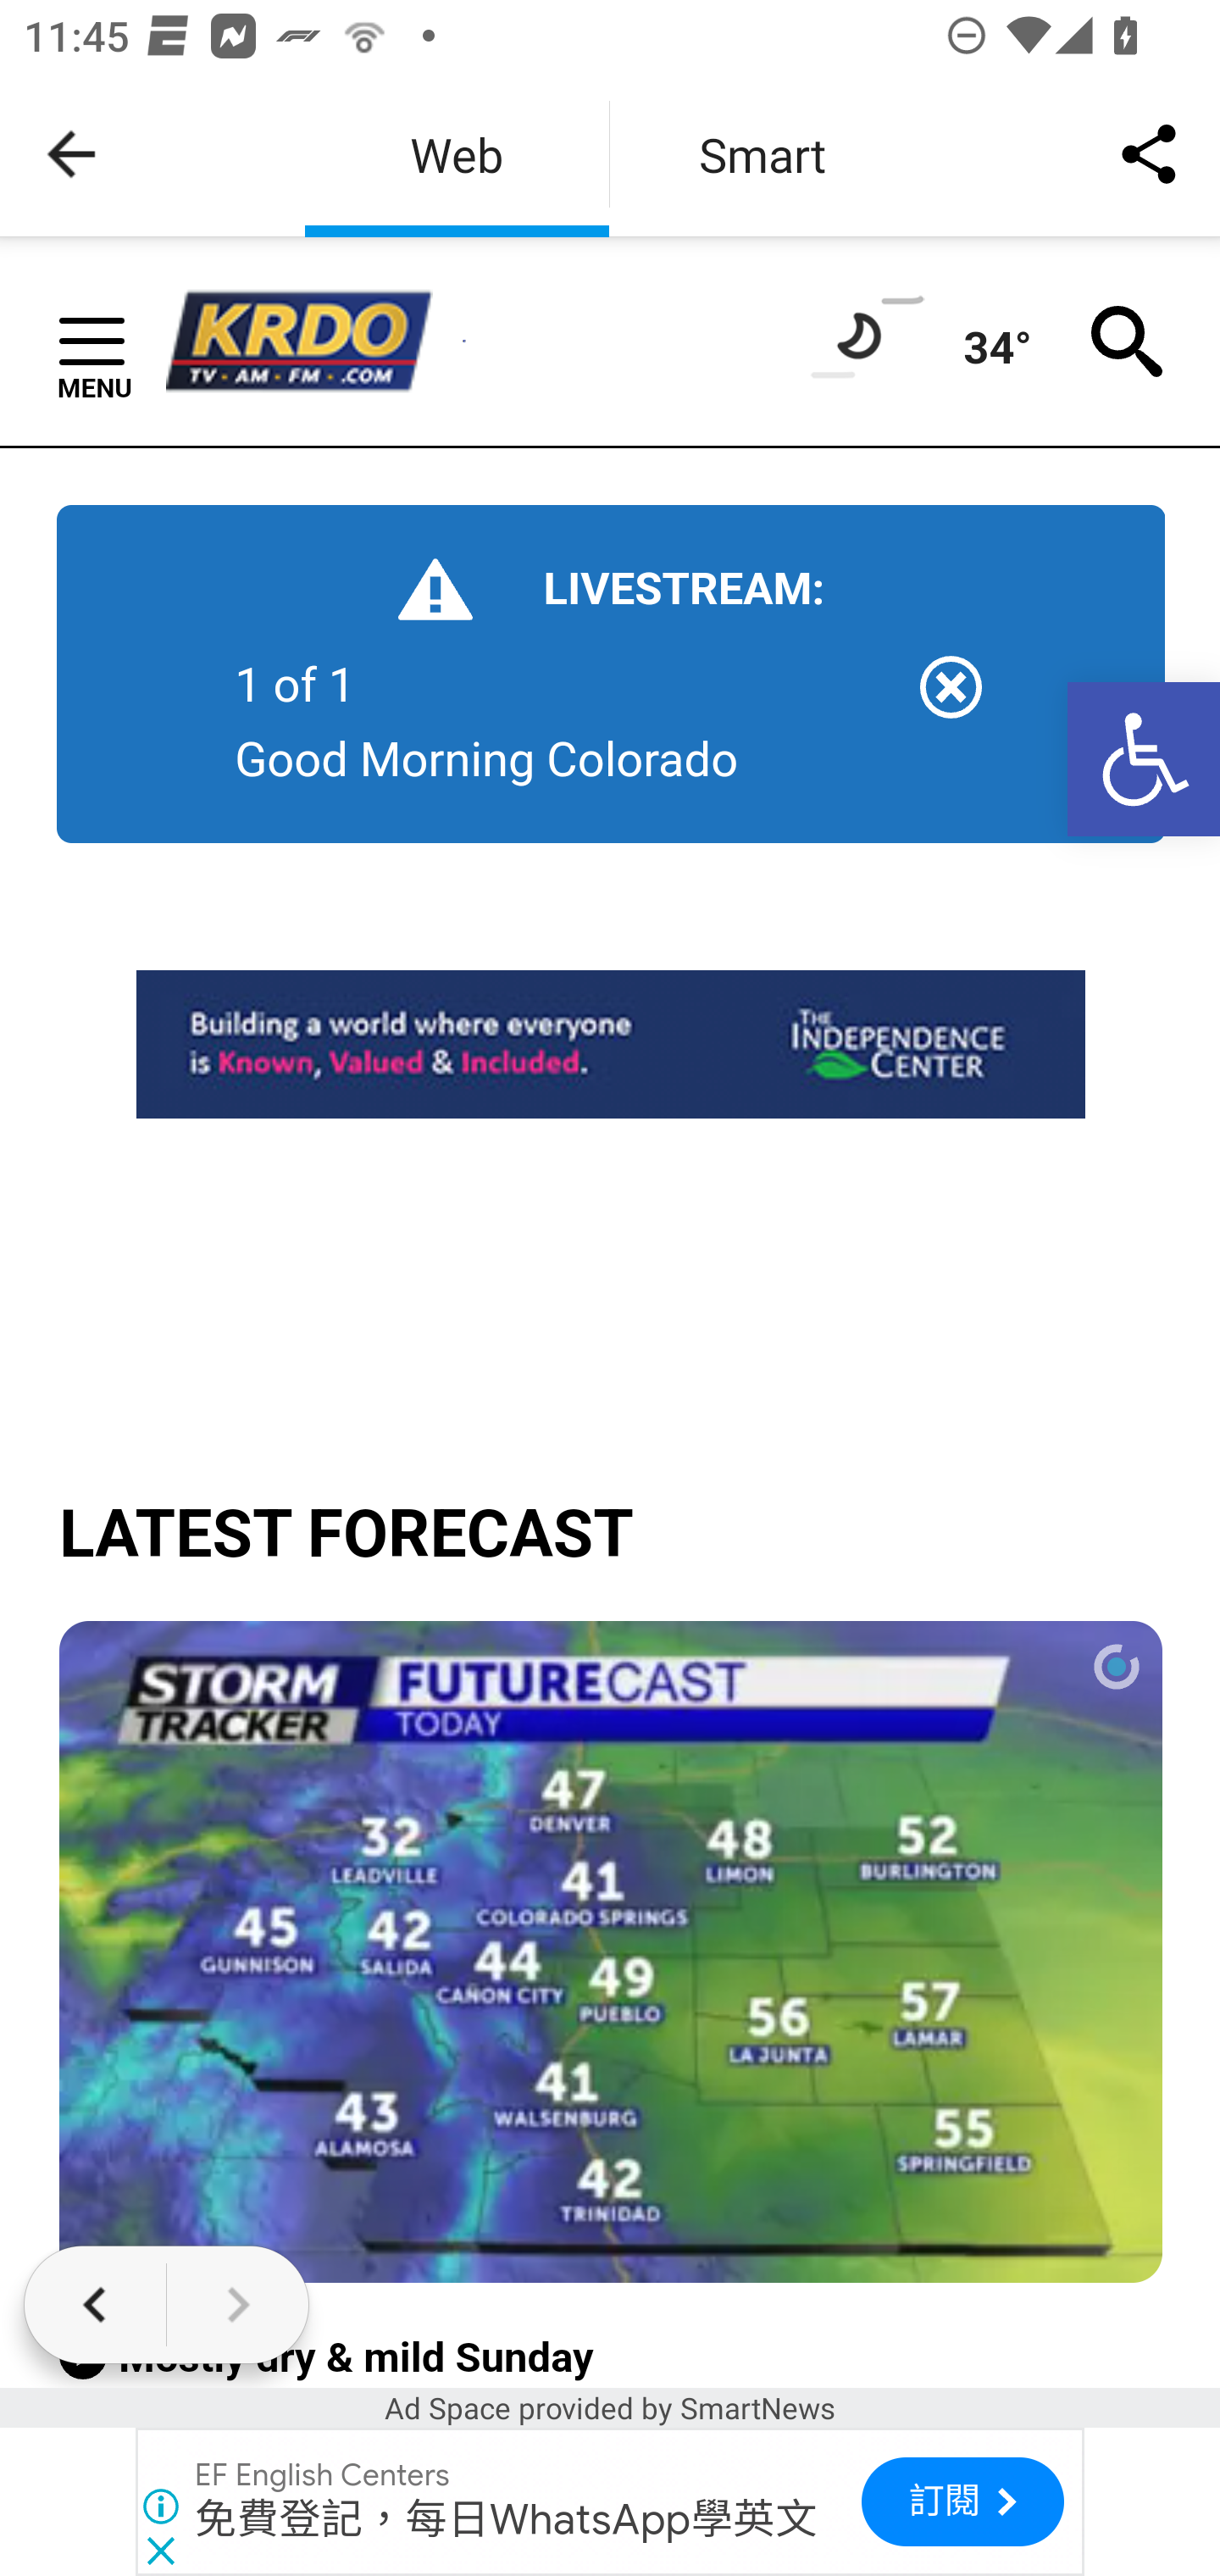 Image resolution: width=1220 pixels, height=2576 pixels. I want to click on LATEST FORECAST, so click(612, 1534).